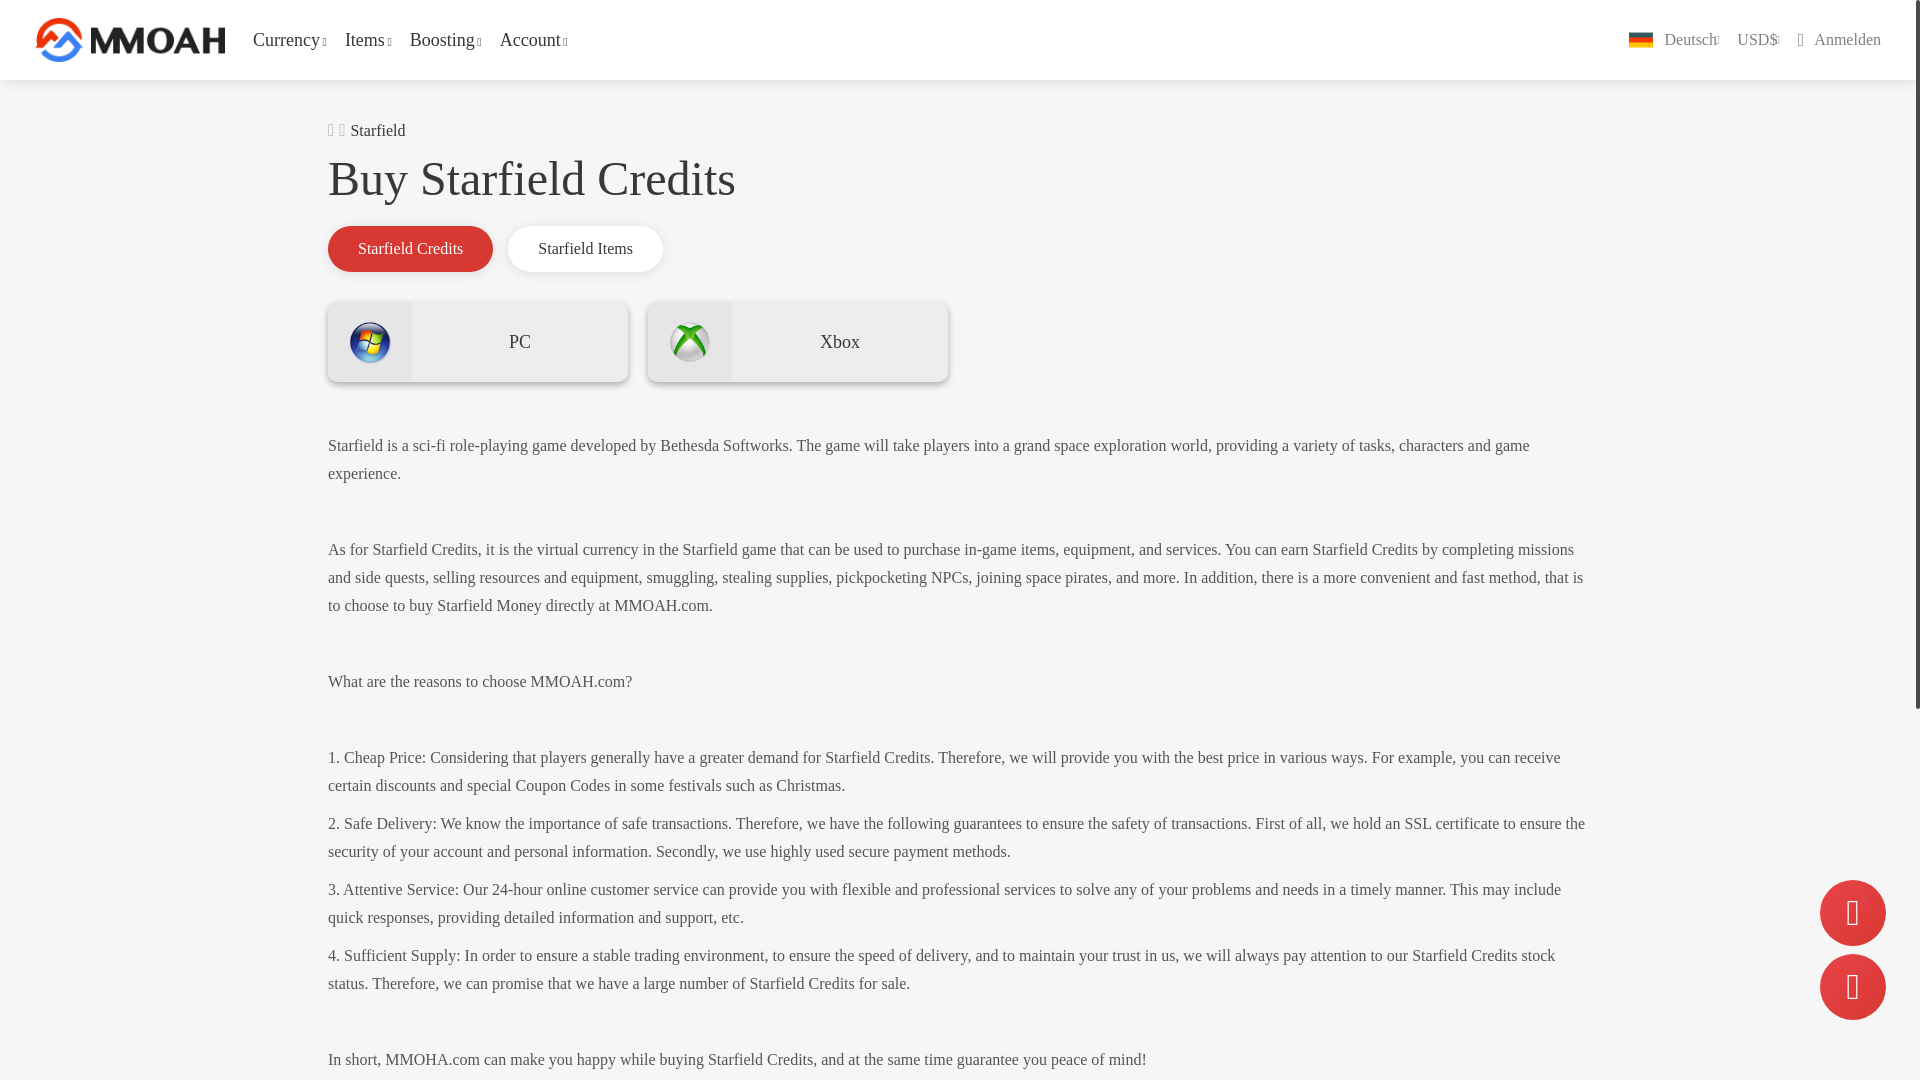 This screenshot has width=1920, height=1080. What do you see at coordinates (129, 40) in the screenshot?
I see `MMOAH.com` at bounding box center [129, 40].